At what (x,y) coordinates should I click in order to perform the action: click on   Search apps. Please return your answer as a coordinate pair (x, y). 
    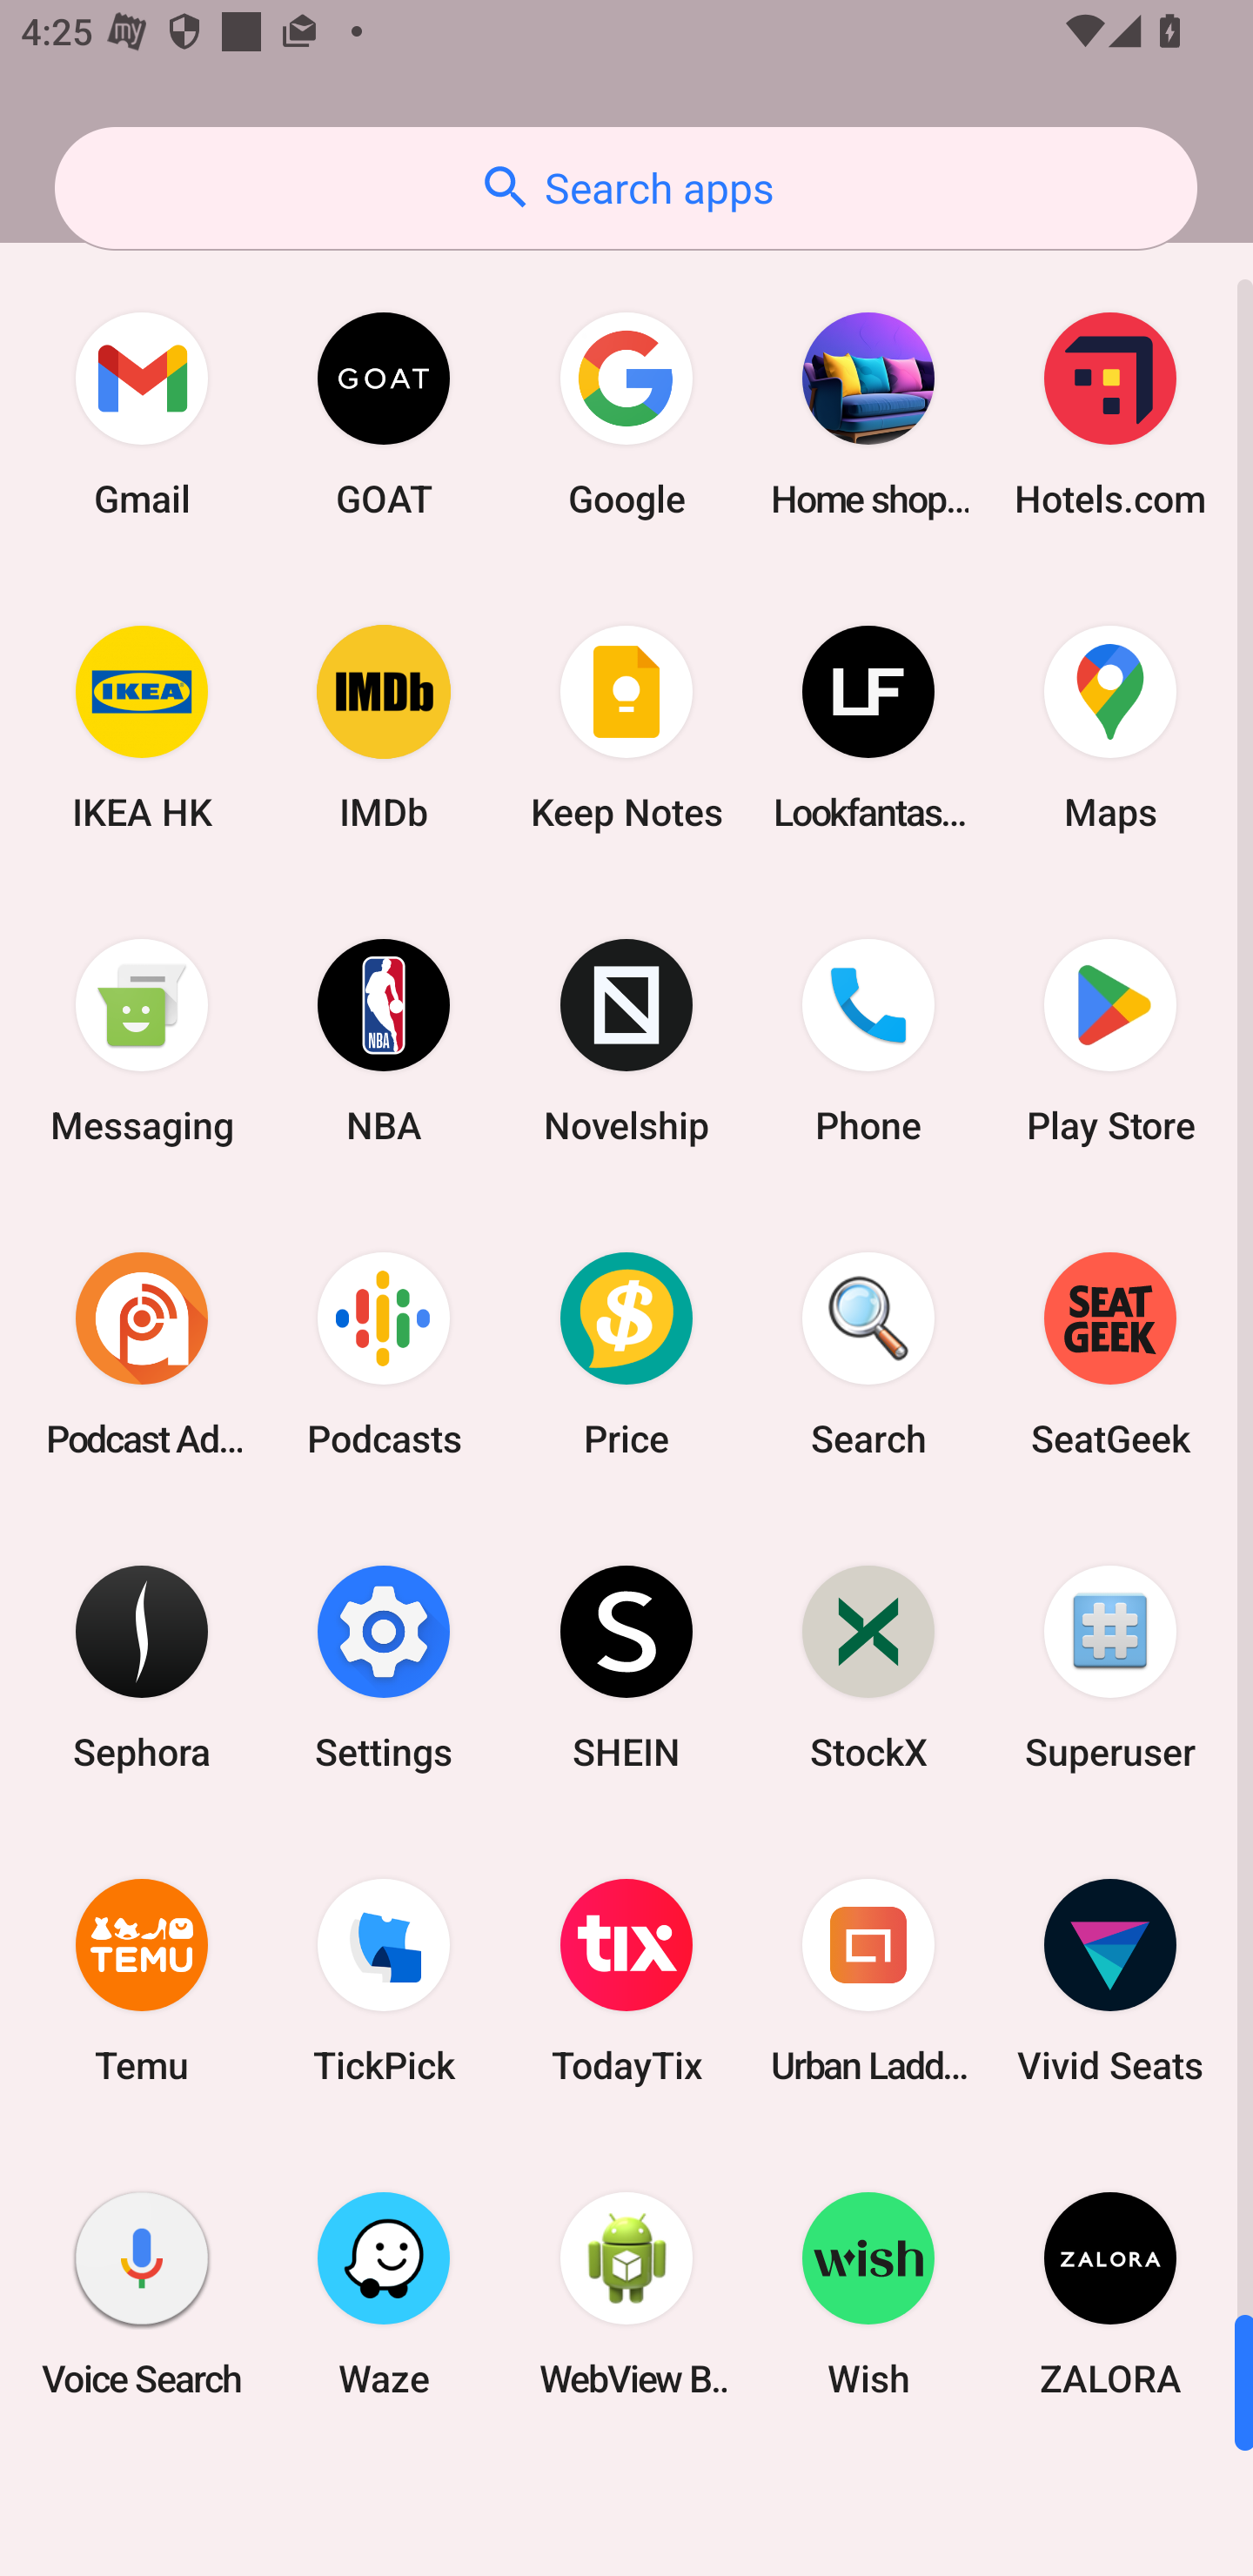
    Looking at the image, I should click on (626, 188).